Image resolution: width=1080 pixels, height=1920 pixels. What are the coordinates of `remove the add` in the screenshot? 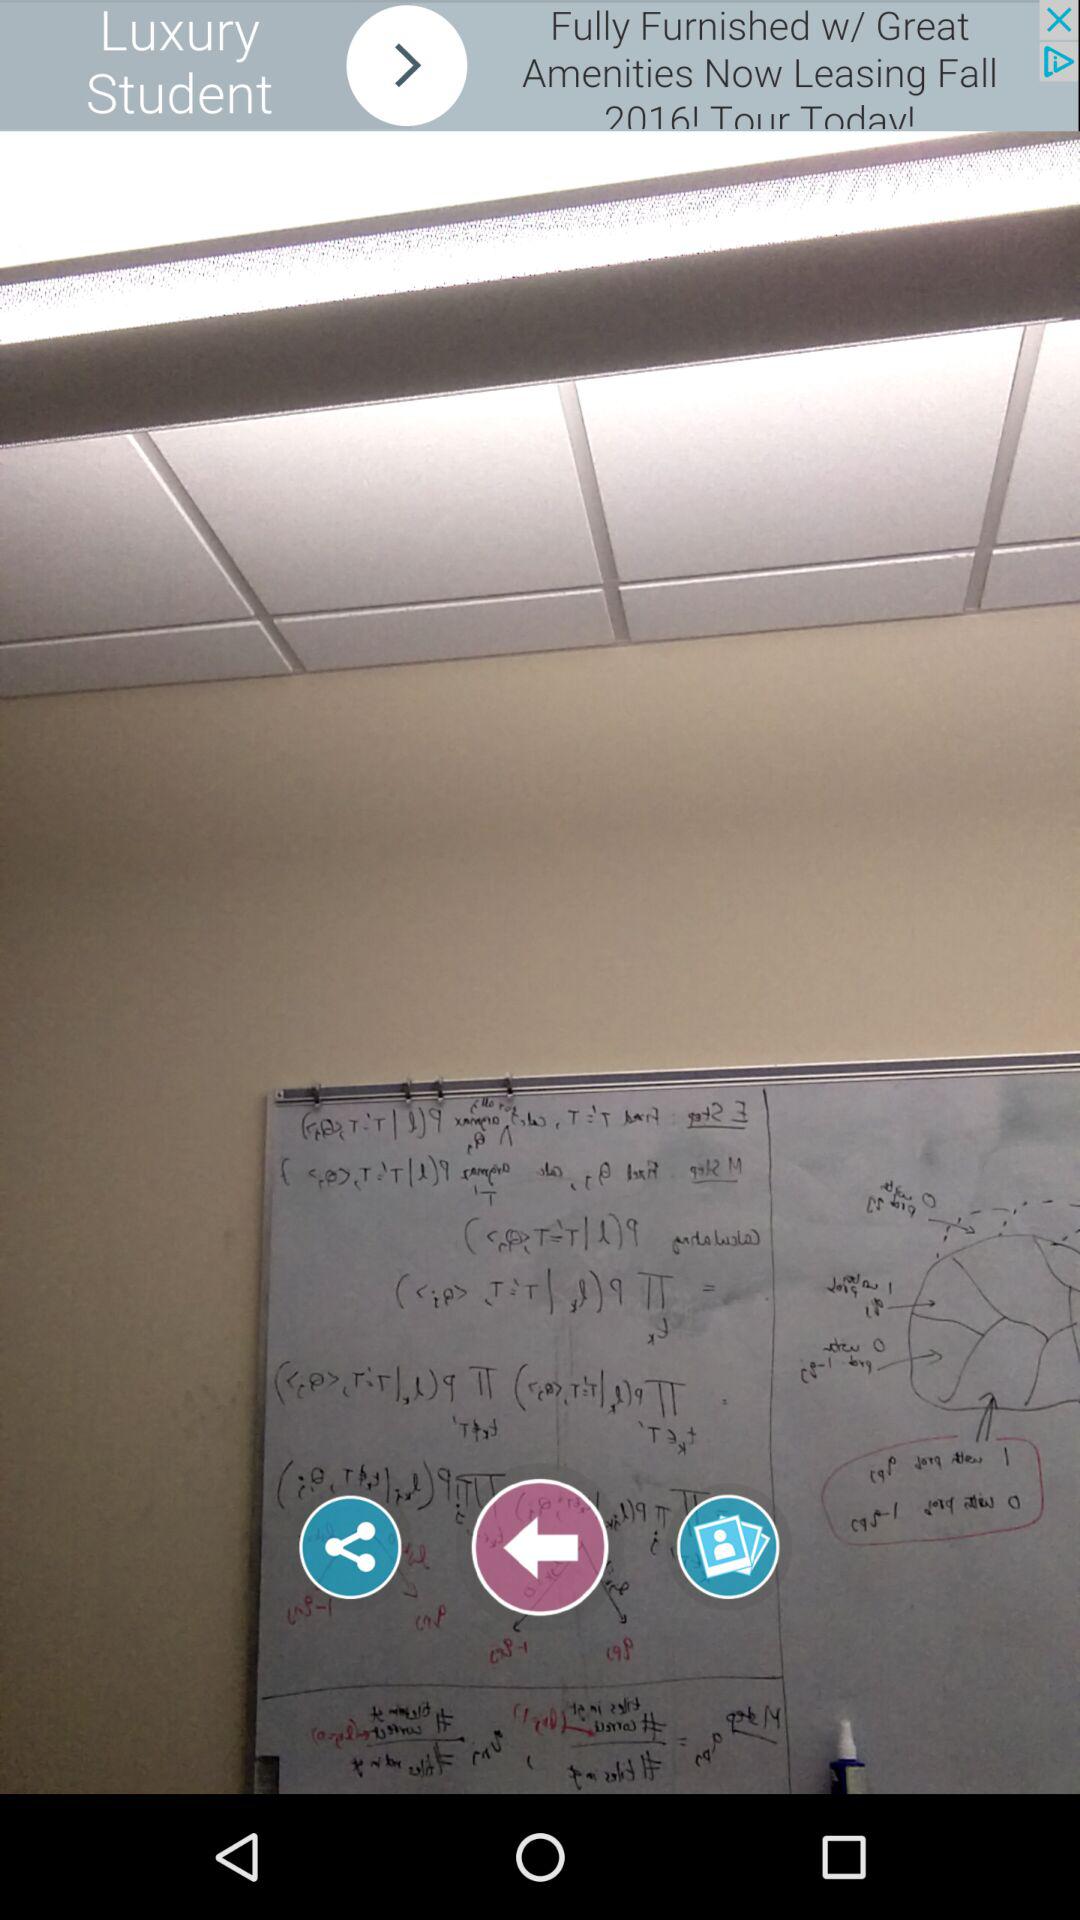 It's located at (539, 66).